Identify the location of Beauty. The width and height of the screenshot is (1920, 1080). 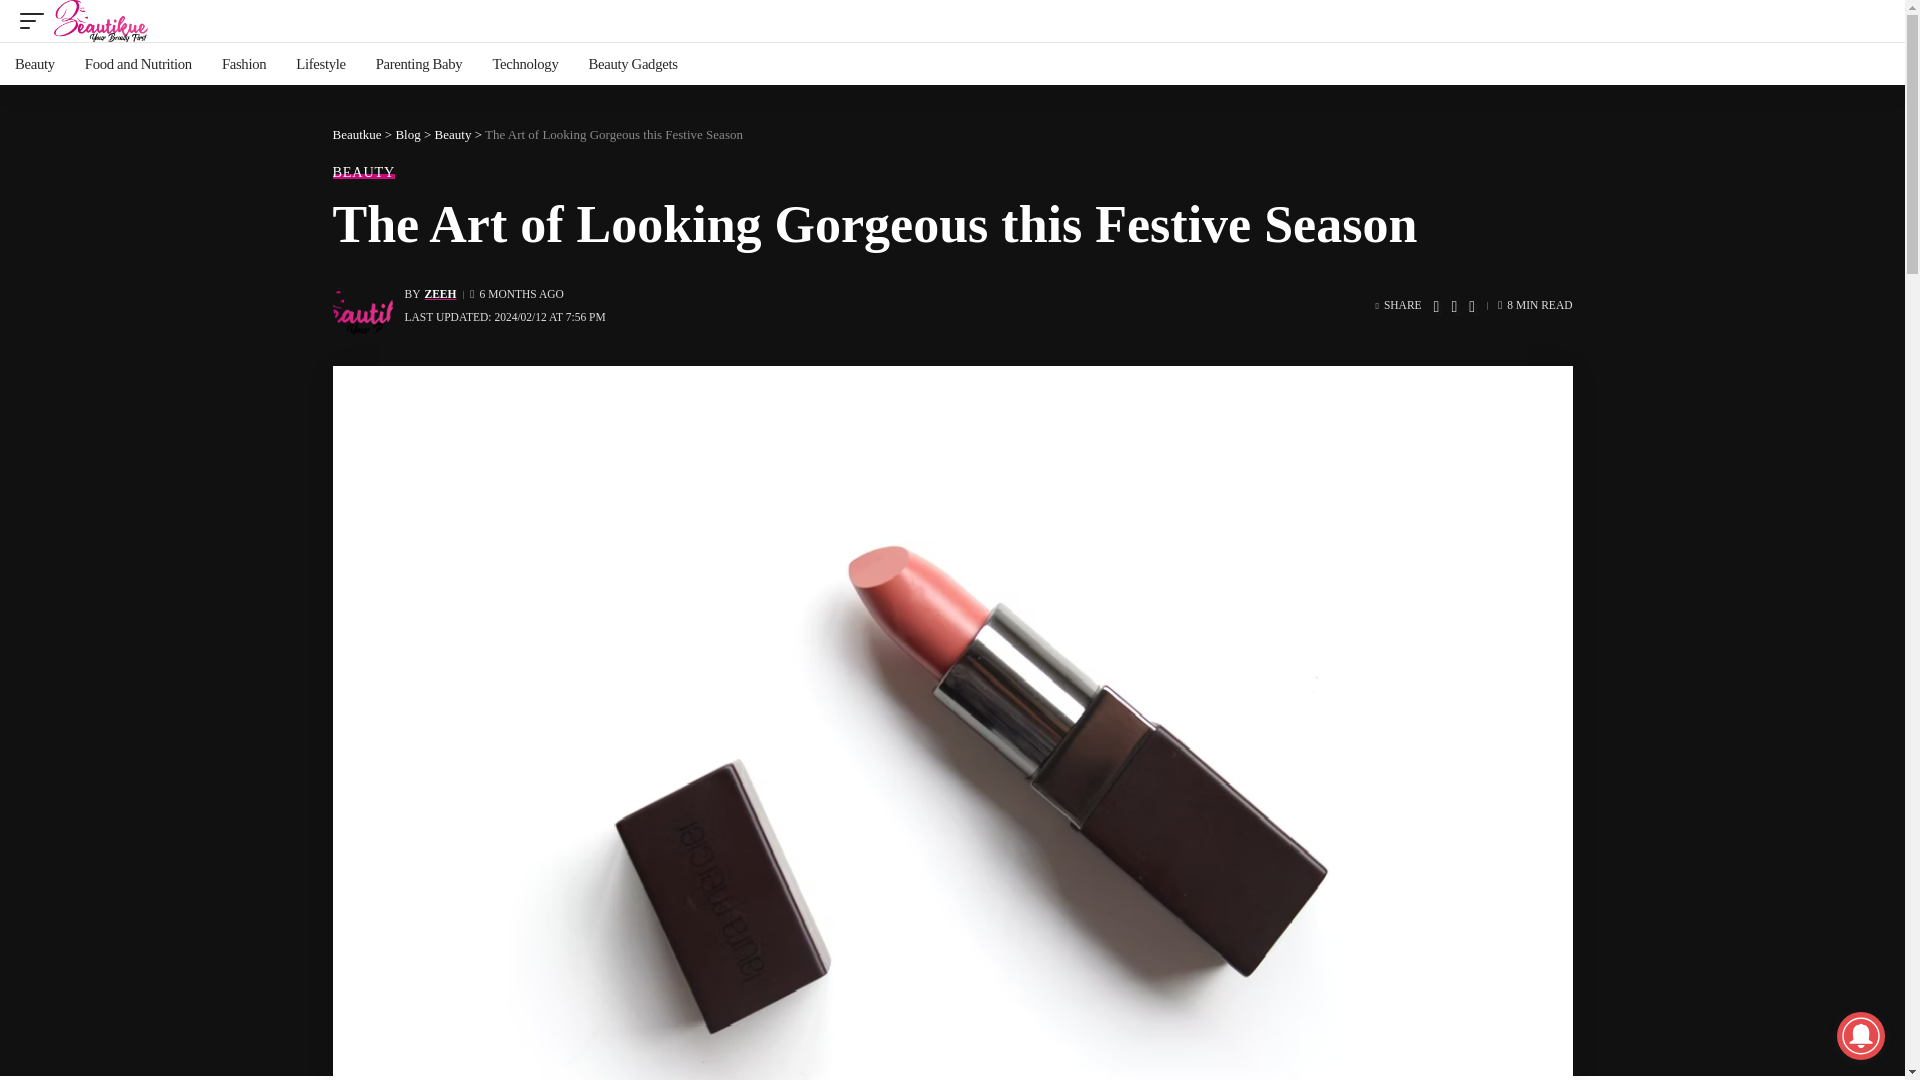
(34, 64).